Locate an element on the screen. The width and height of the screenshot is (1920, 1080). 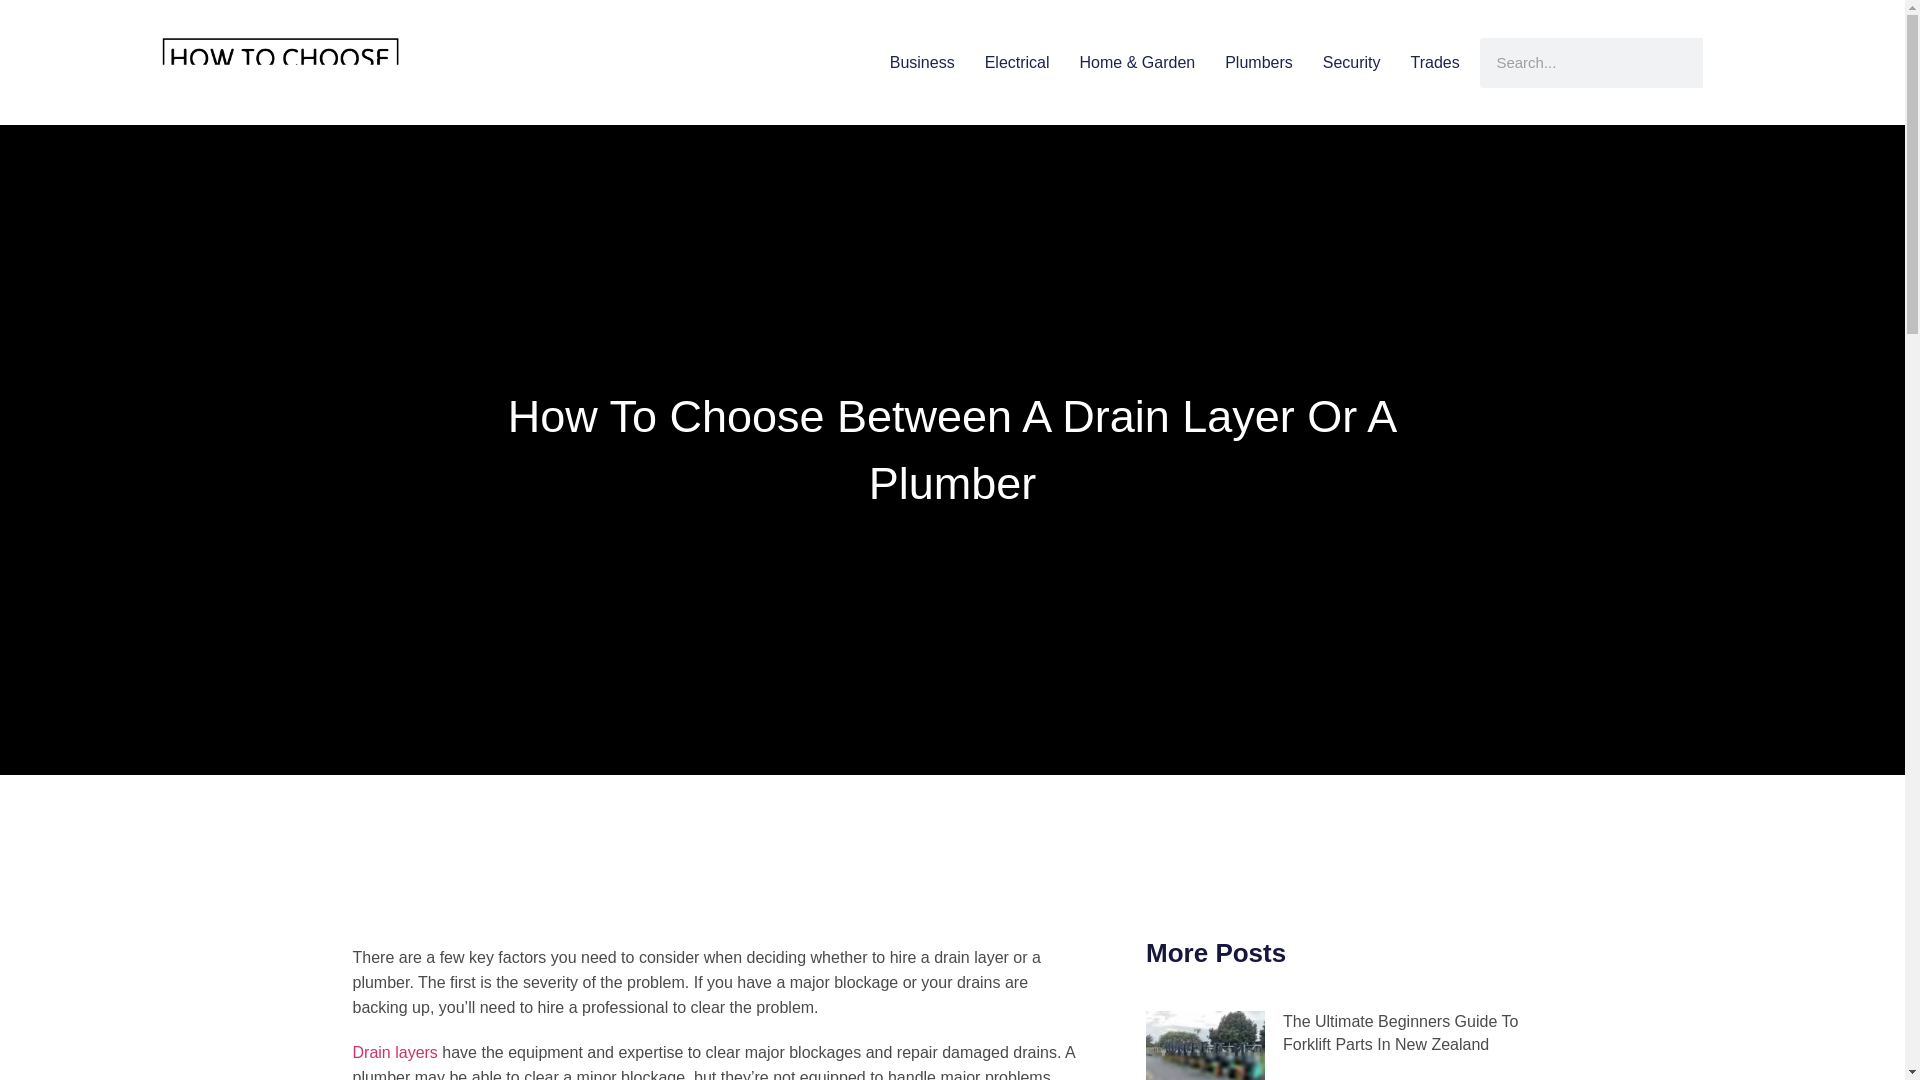
Business is located at coordinates (922, 62).